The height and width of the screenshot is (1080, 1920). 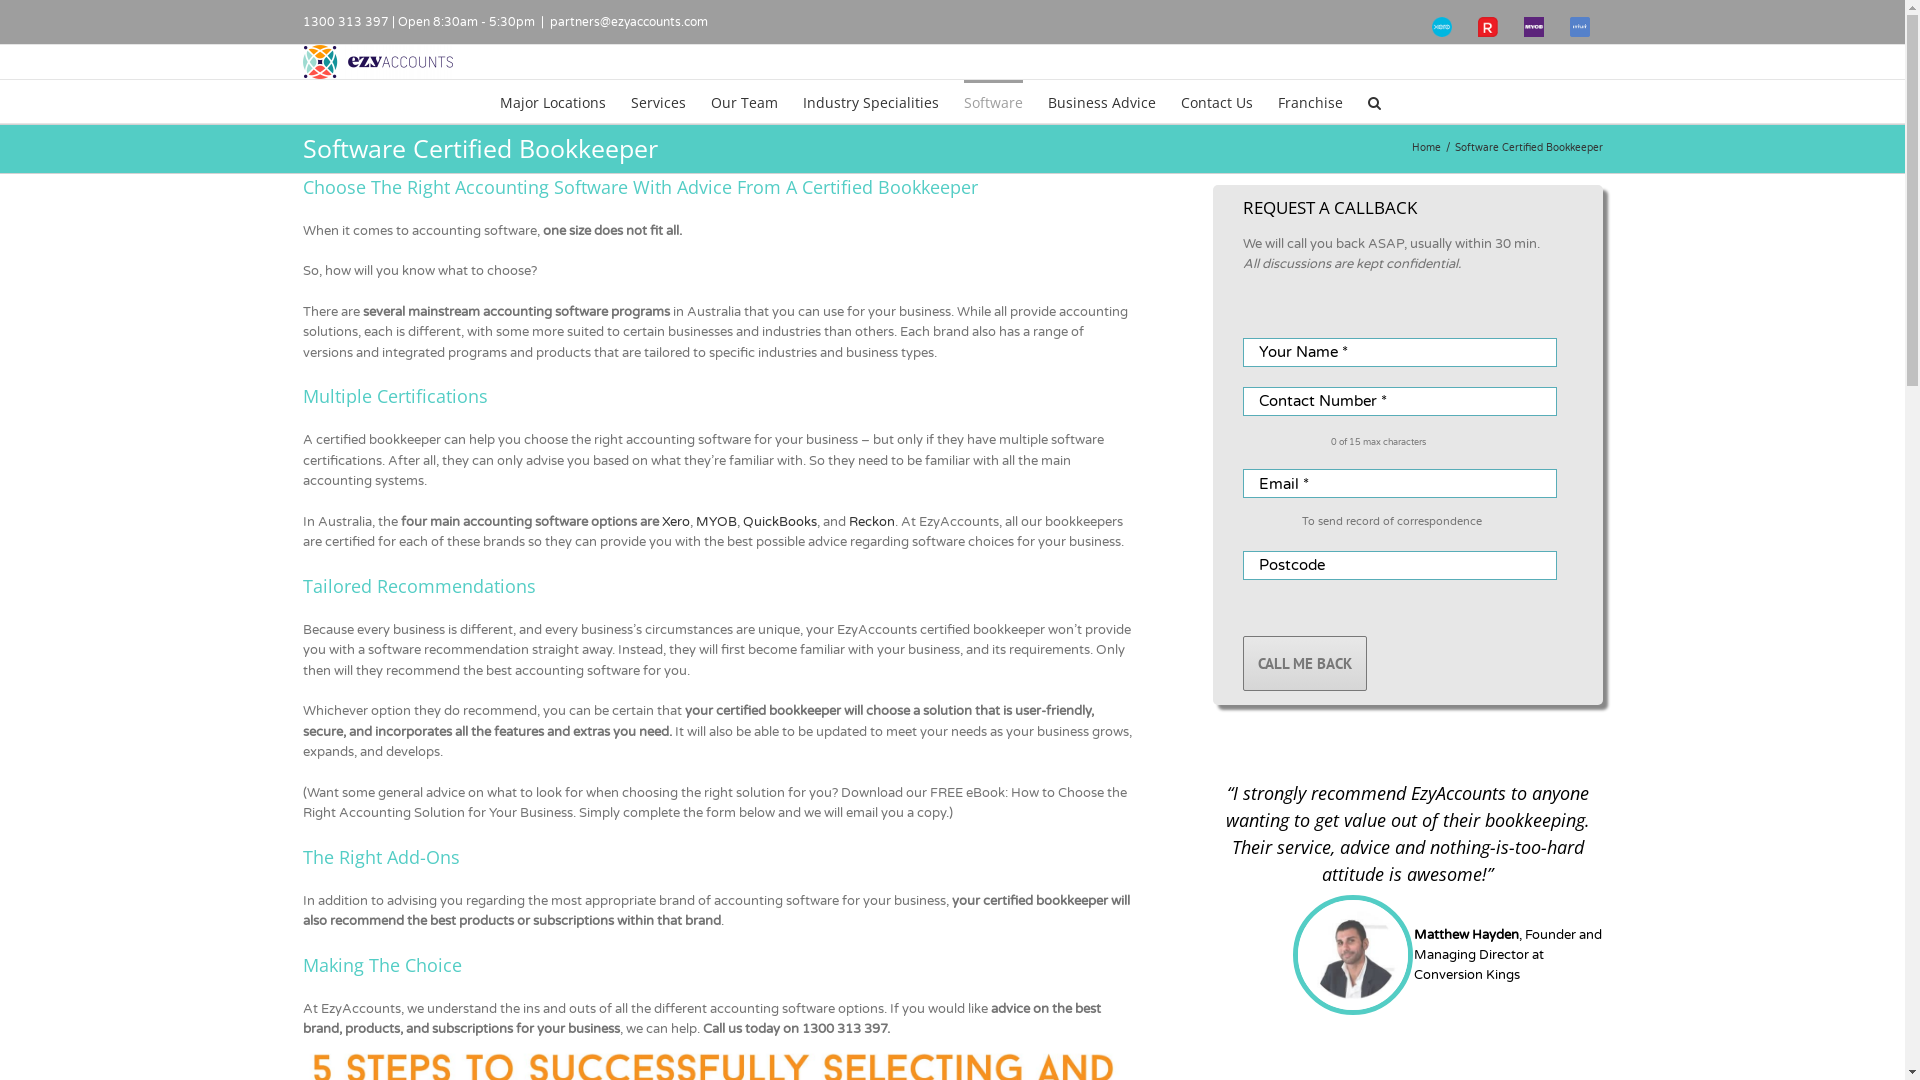 I want to click on Search, so click(x=1374, y=102).